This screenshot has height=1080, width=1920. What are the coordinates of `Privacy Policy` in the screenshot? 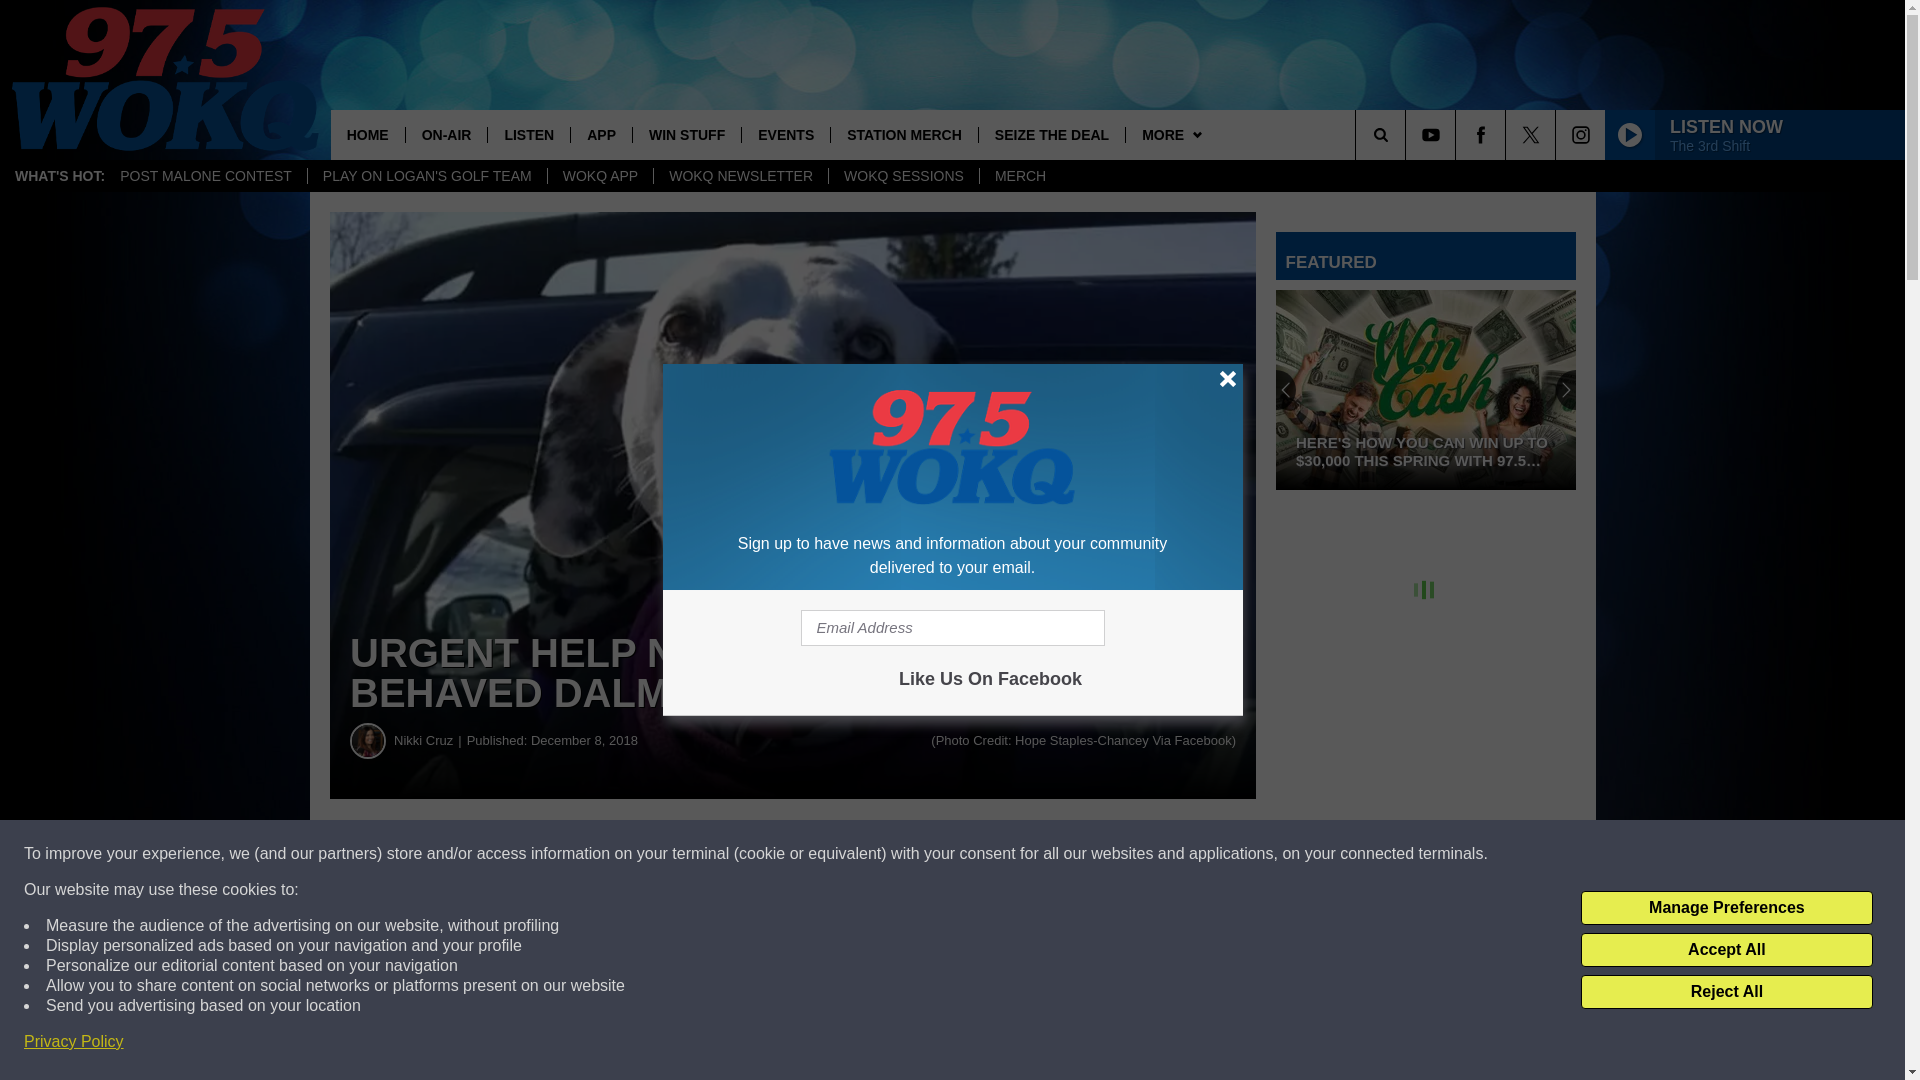 It's located at (74, 1042).